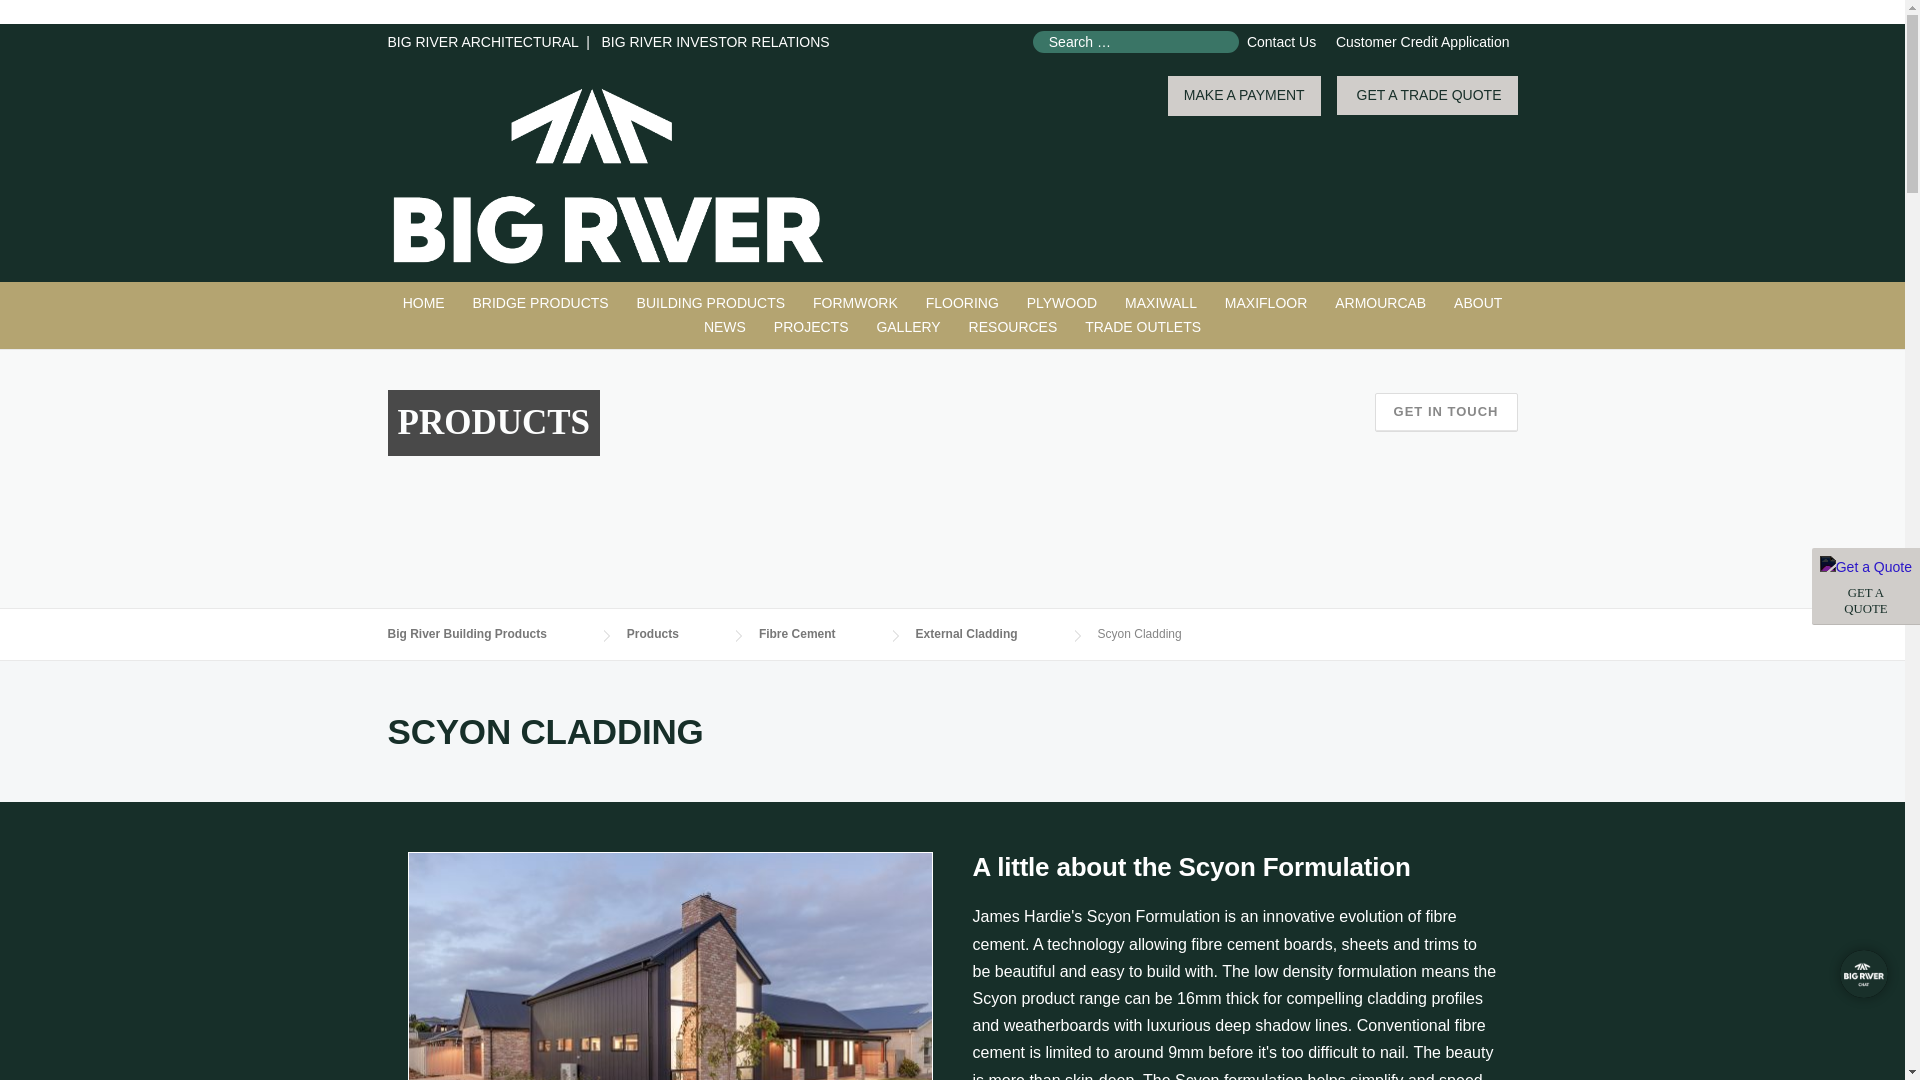 The height and width of the screenshot is (1080, 1920). Describe the element at coordinates (1244, 96) in the screenshot. I see `BIG RIVER ARCHITECTURAL` at that location.